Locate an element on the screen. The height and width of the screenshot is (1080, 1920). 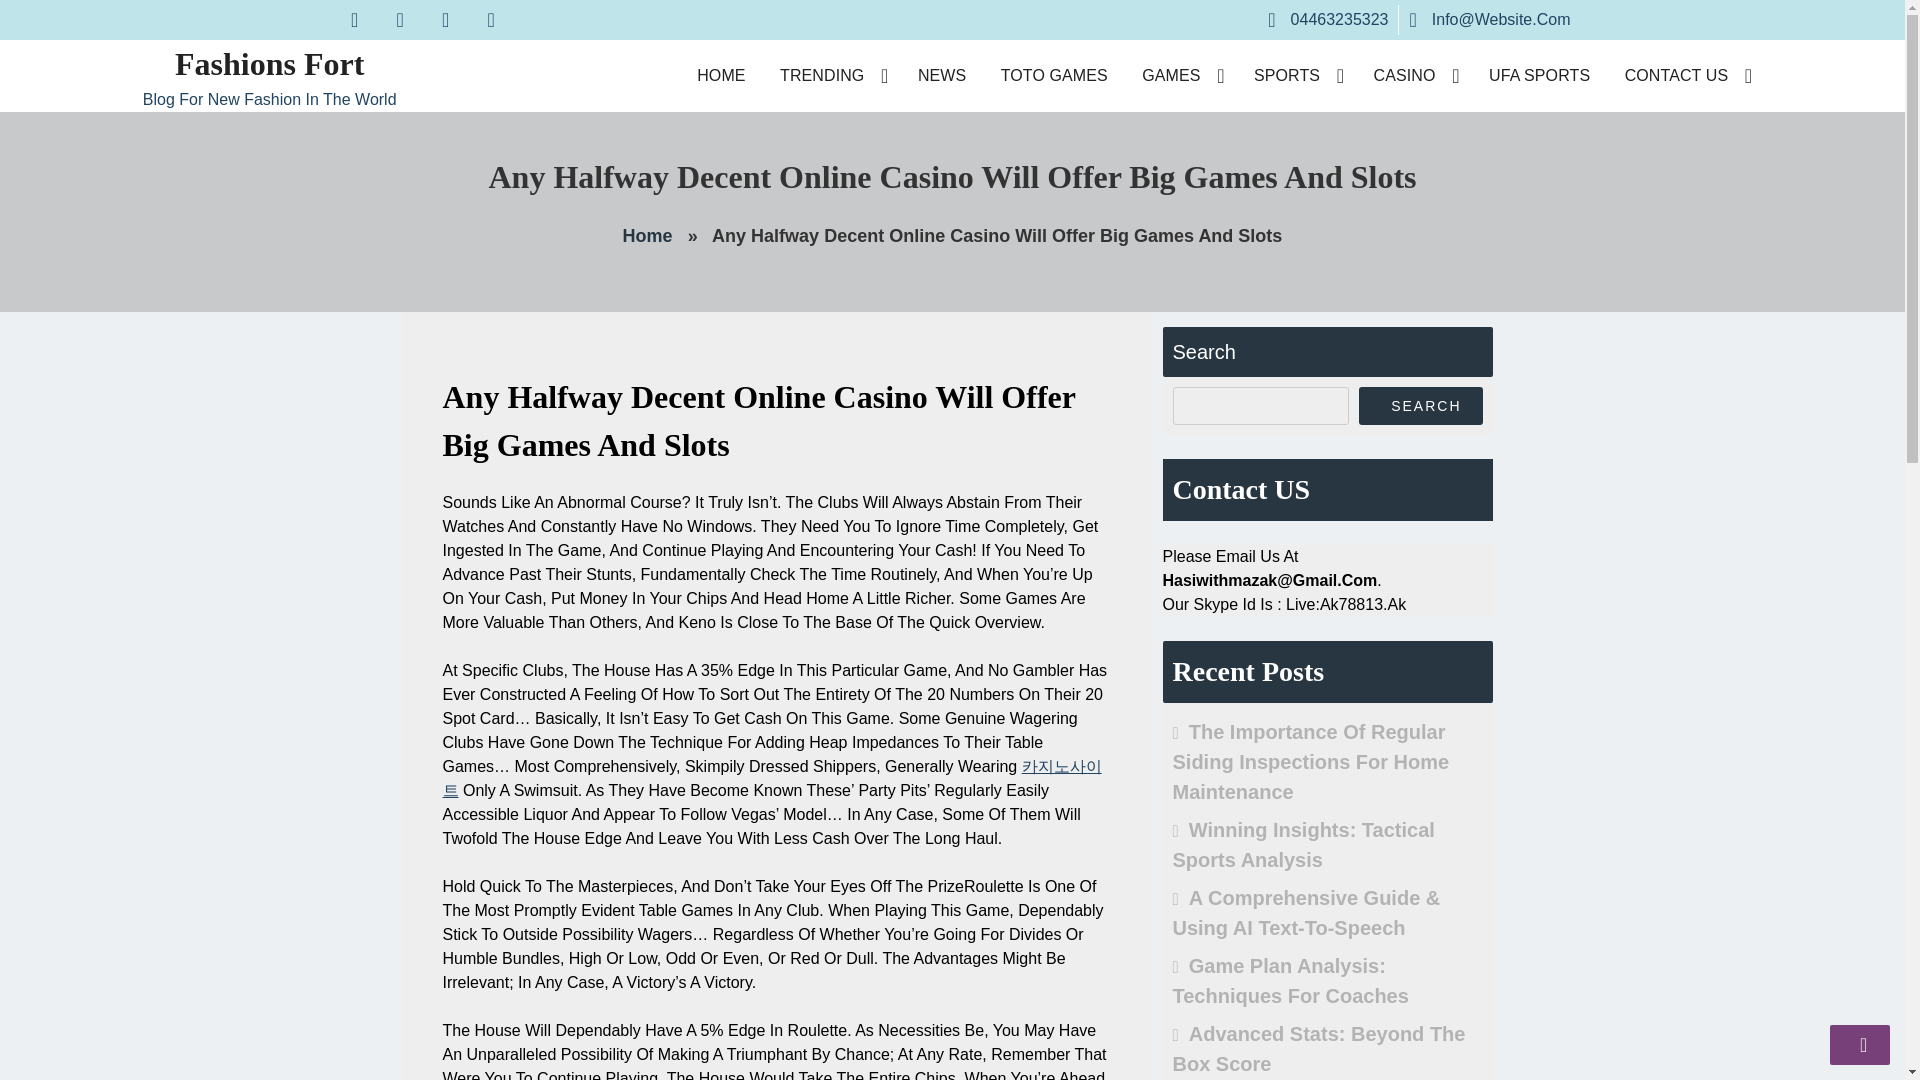
CASINO is located at coordinates (1414, 76).